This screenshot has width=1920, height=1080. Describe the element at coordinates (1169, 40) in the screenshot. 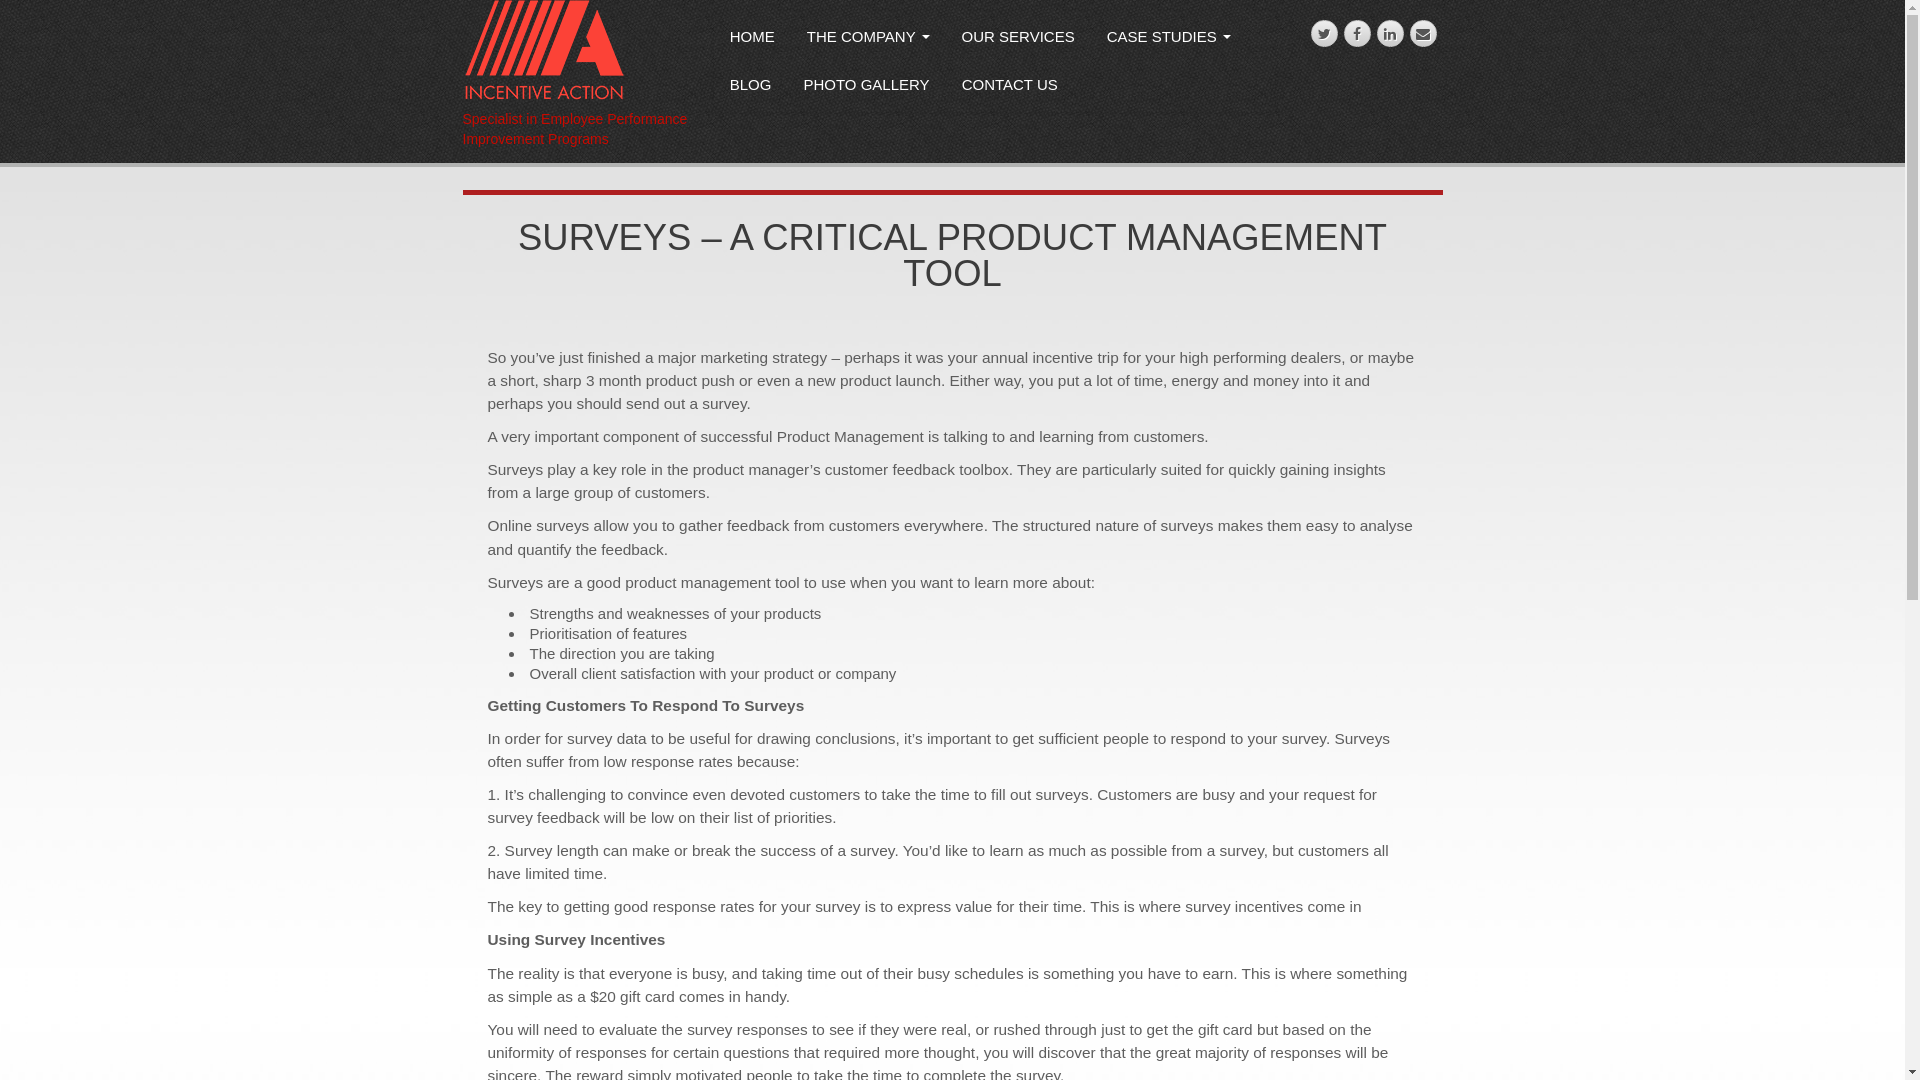

I see `CASE STUDIES` at that location.